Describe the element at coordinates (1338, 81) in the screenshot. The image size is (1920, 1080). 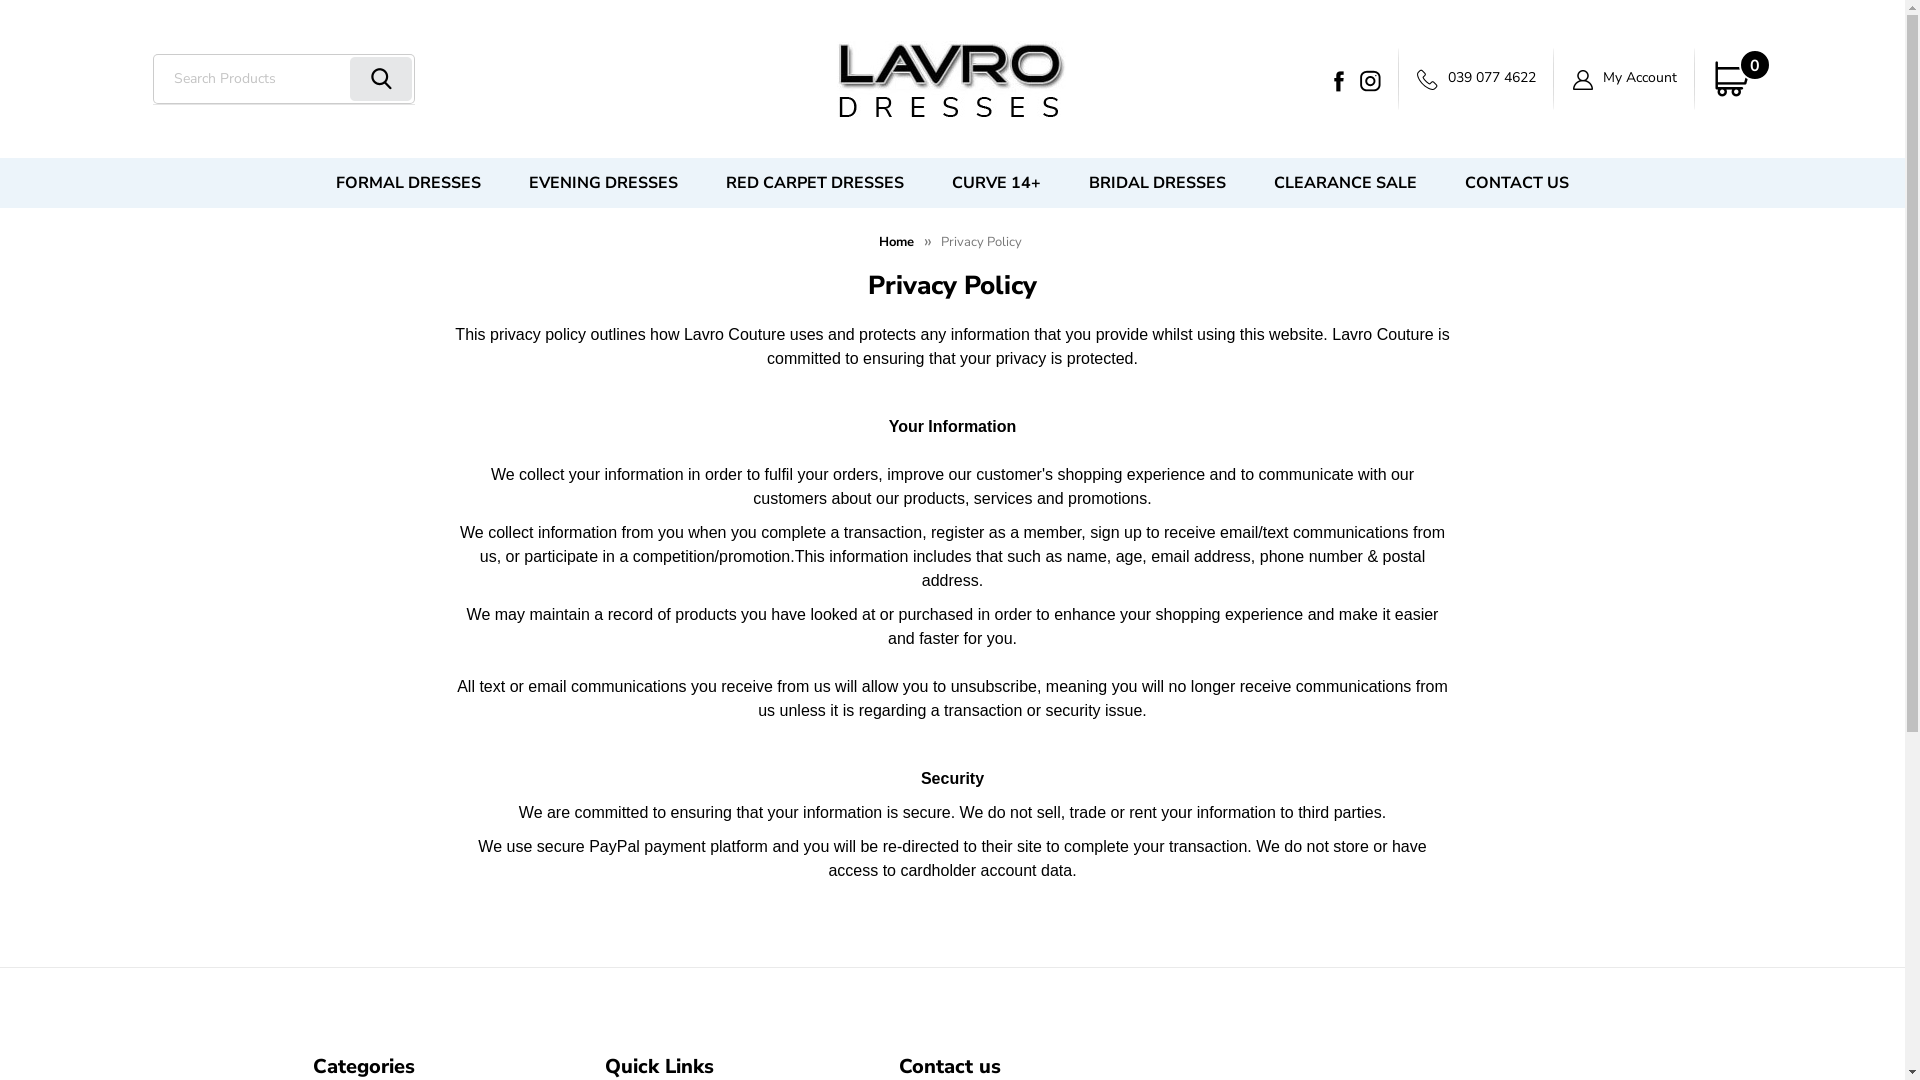
I see `Facebook` at that location.